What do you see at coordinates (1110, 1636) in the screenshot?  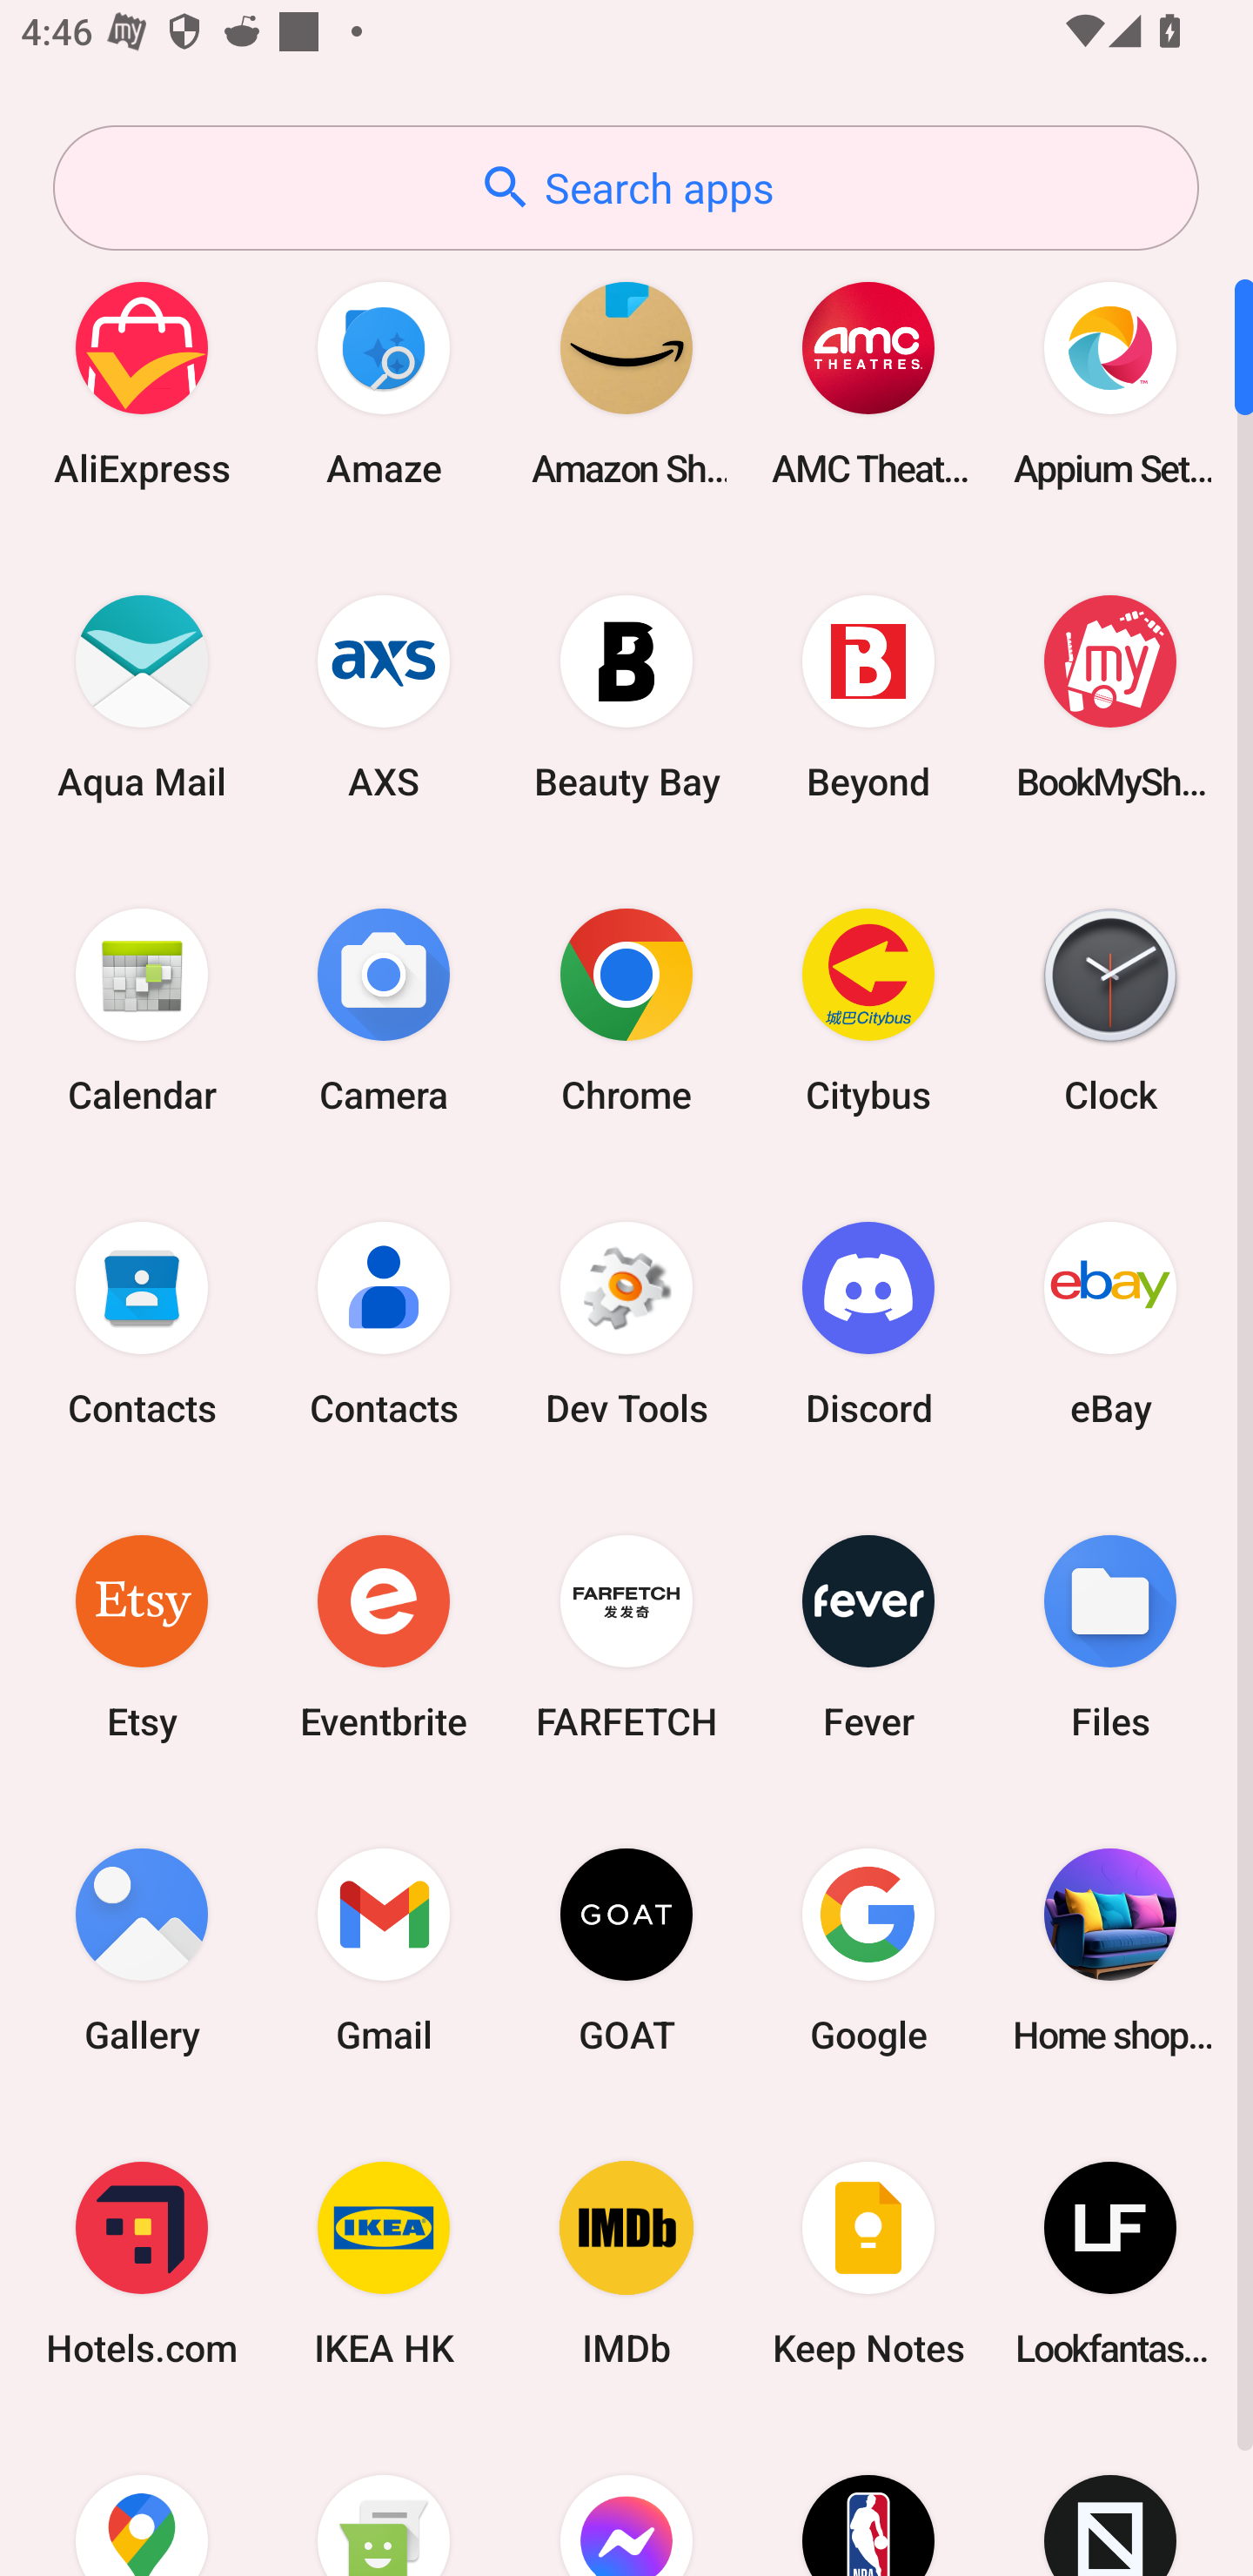 I see `Files` at bounding box center [1110, 1636].